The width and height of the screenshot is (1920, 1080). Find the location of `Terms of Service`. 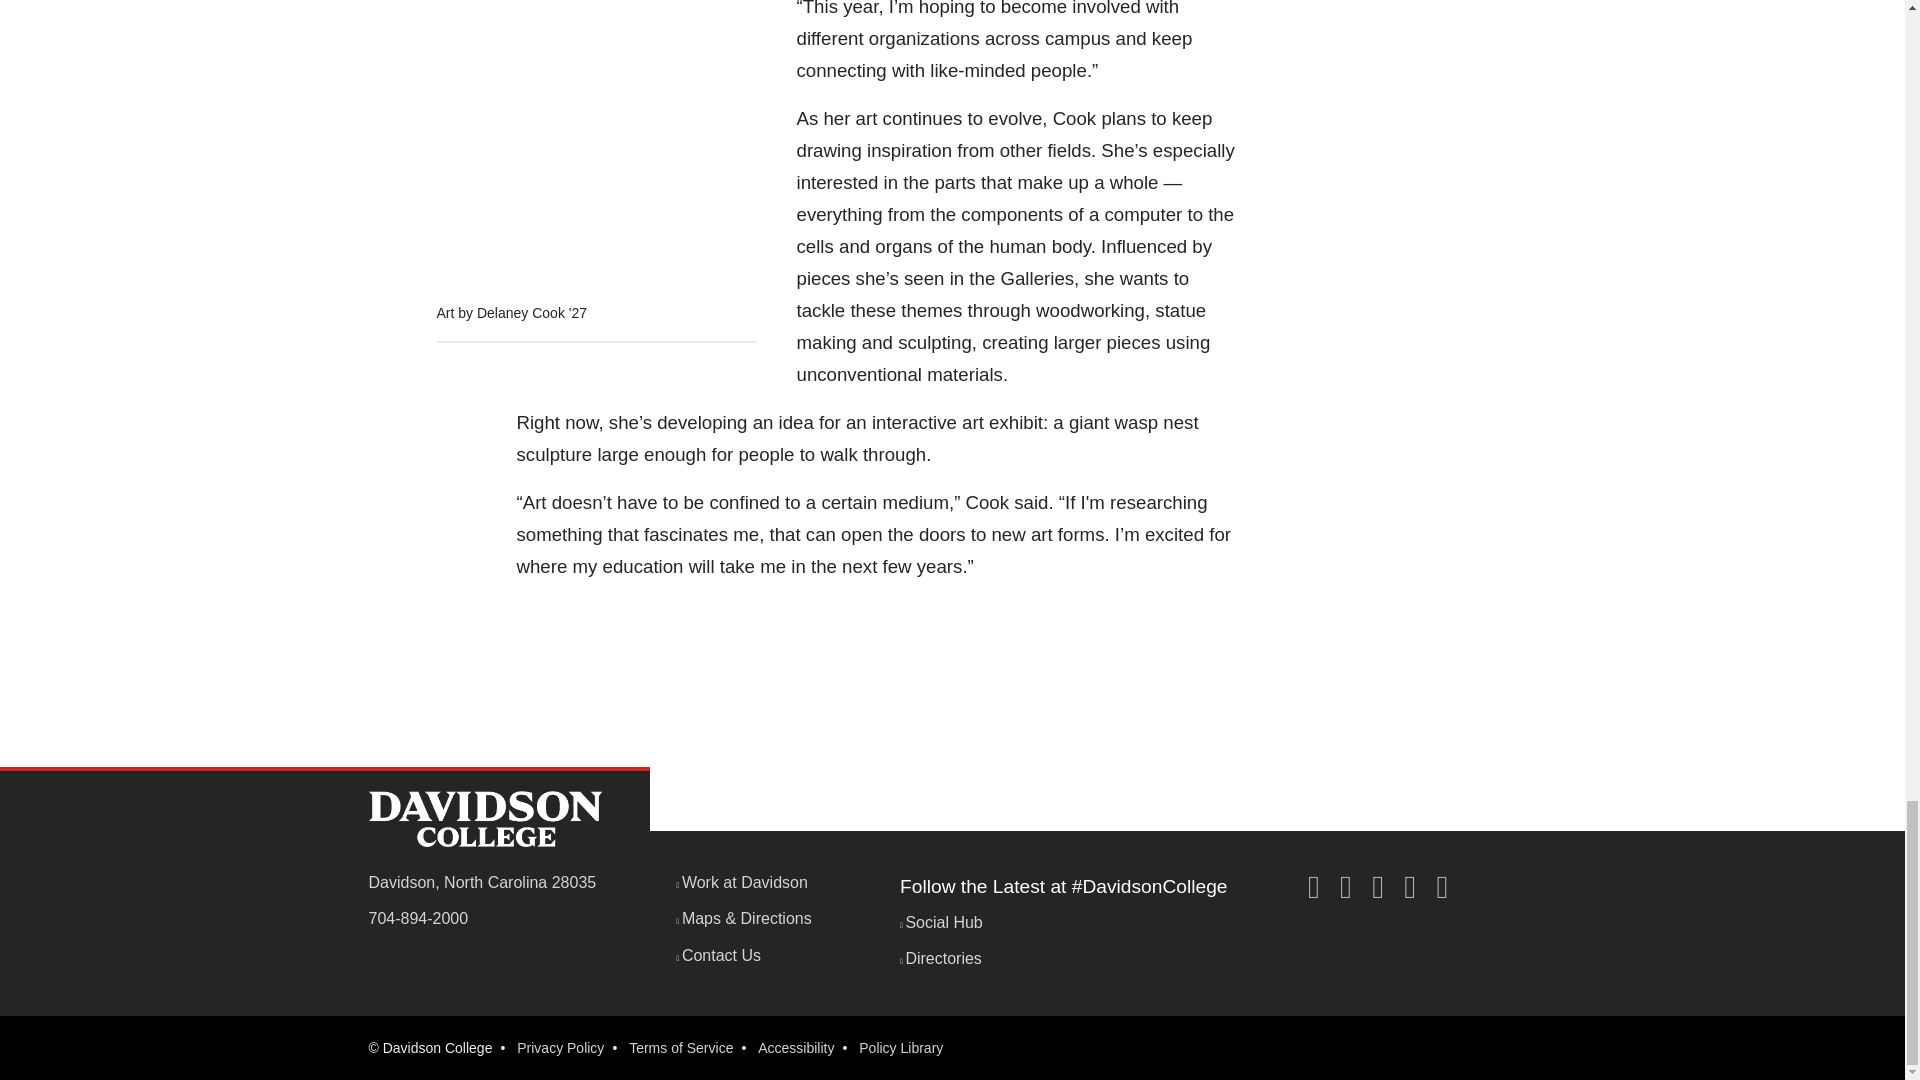

Terms of Service is located at coordinates (681, 1048).